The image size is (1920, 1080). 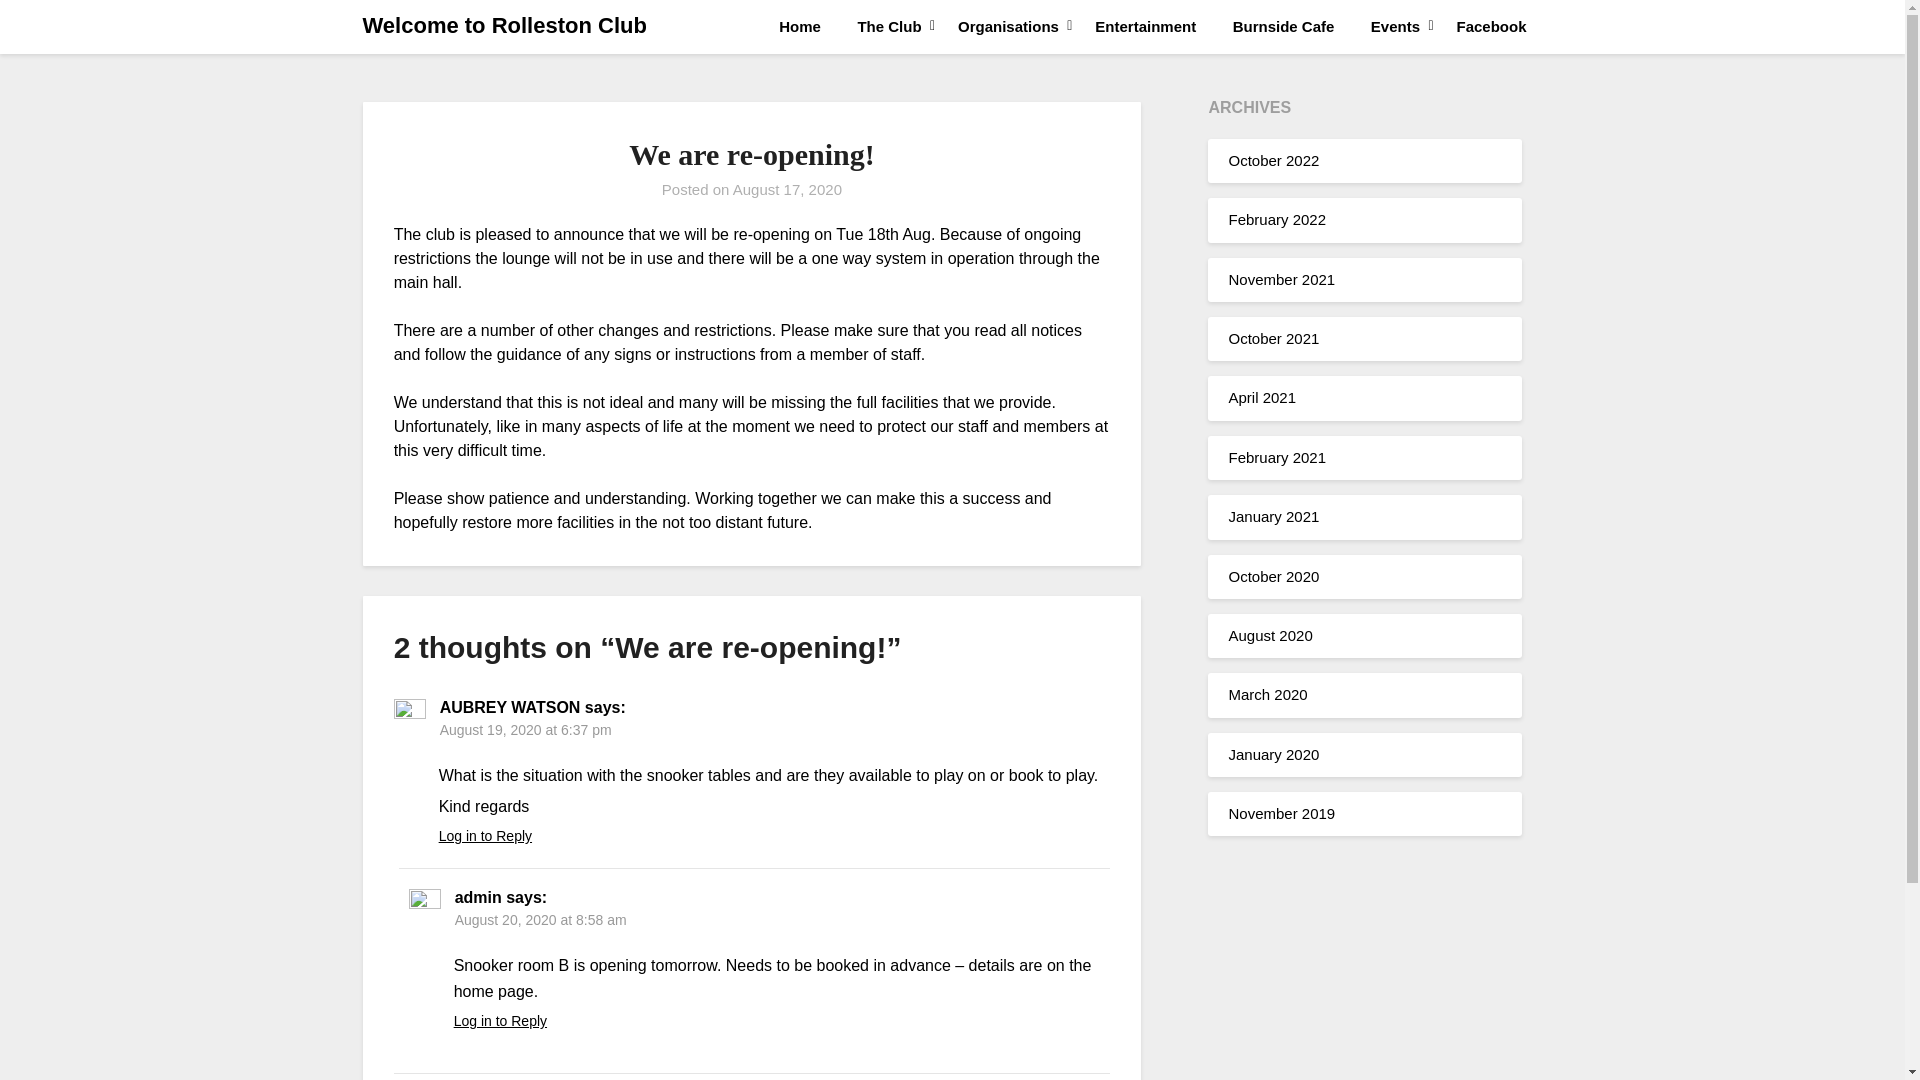 I want to click on Entertainment, so click(x=1145, y=27).